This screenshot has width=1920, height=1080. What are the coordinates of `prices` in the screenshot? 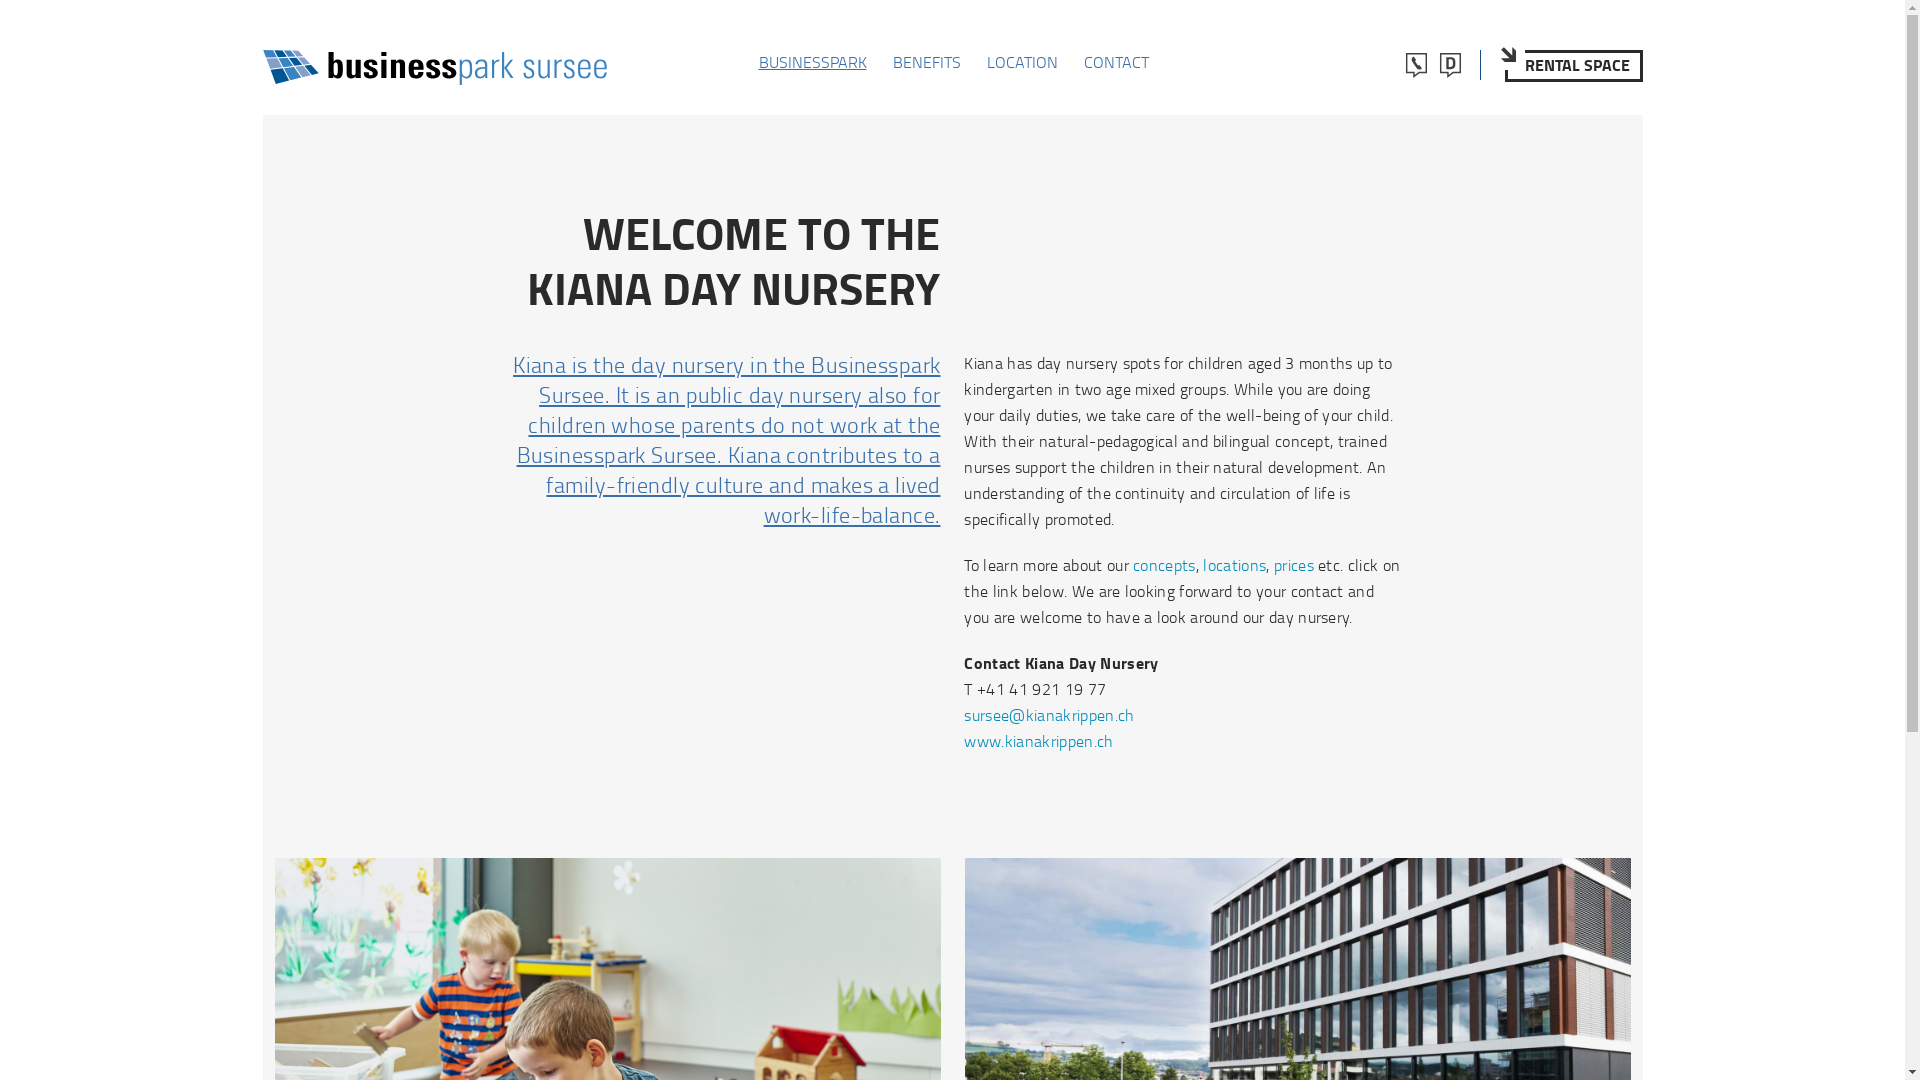 It's located at (1294, 565).